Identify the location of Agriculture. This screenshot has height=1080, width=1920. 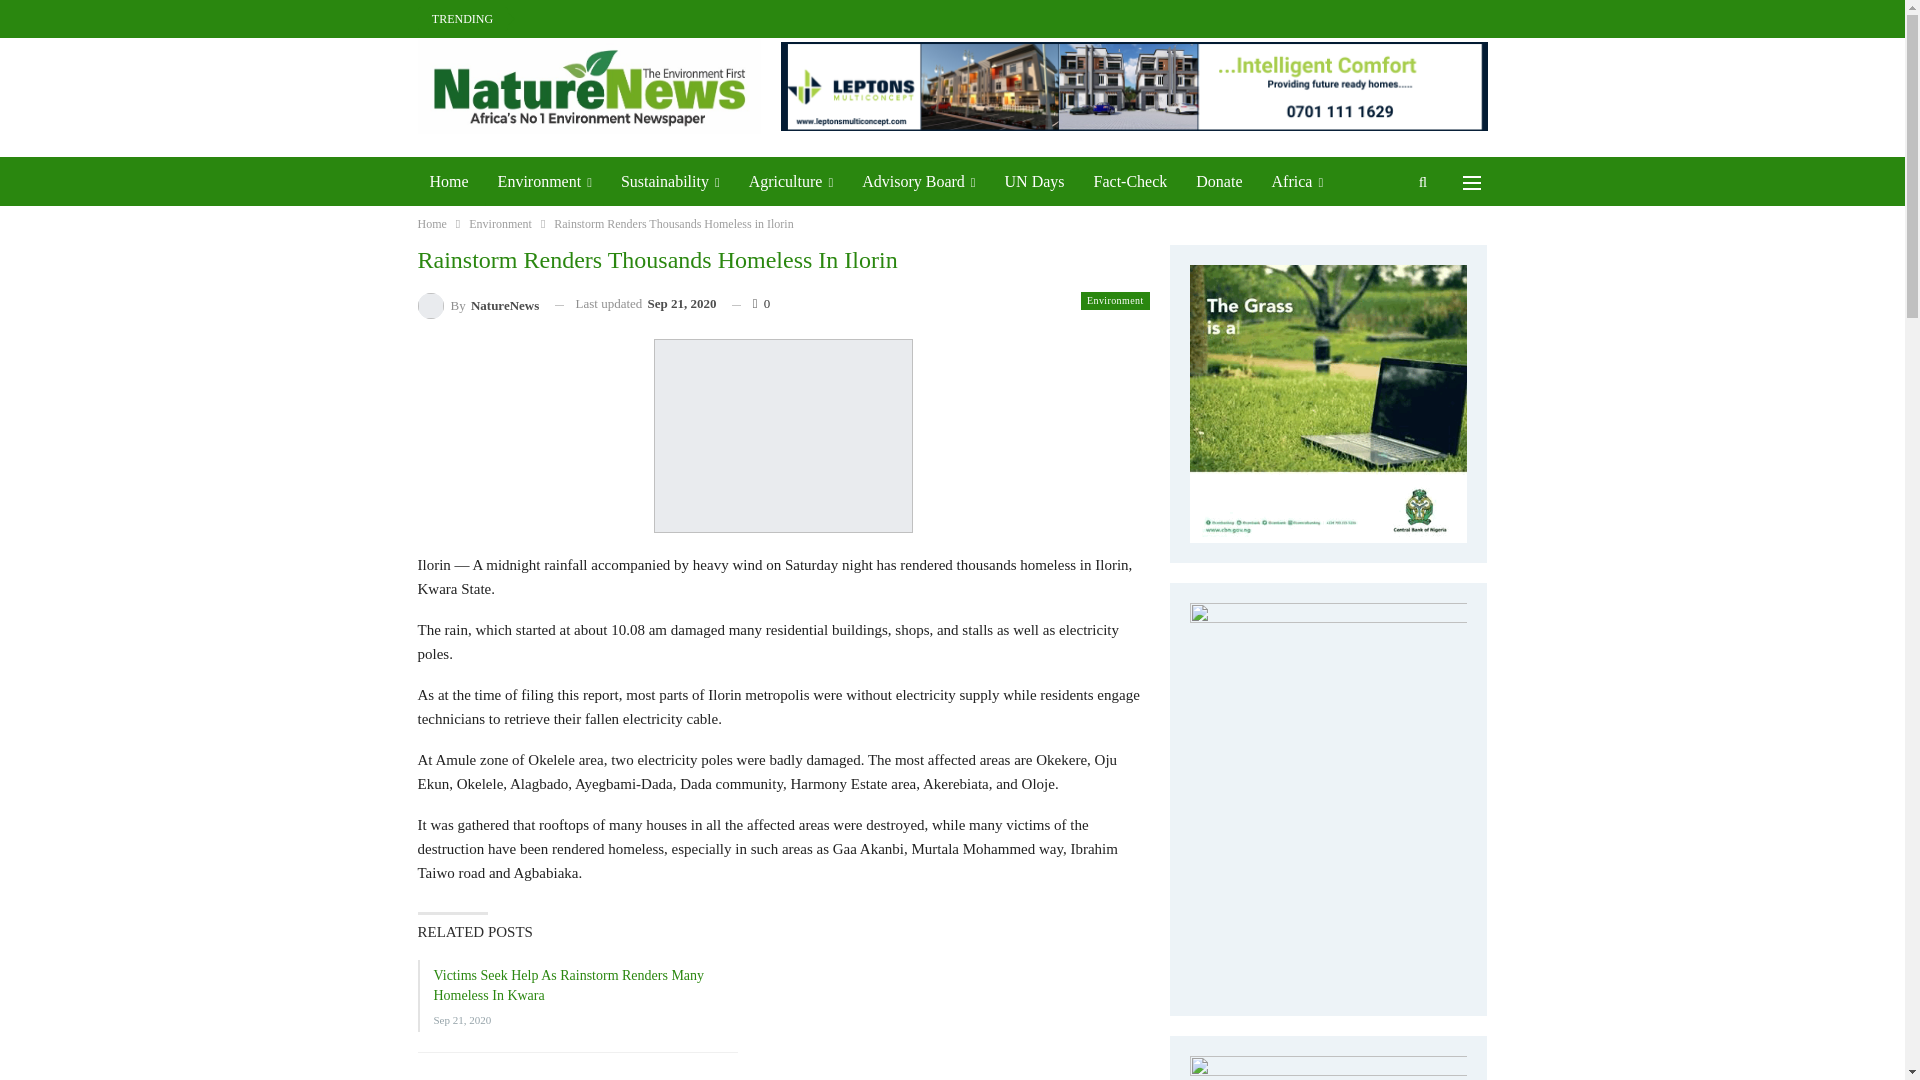
(792, 182).